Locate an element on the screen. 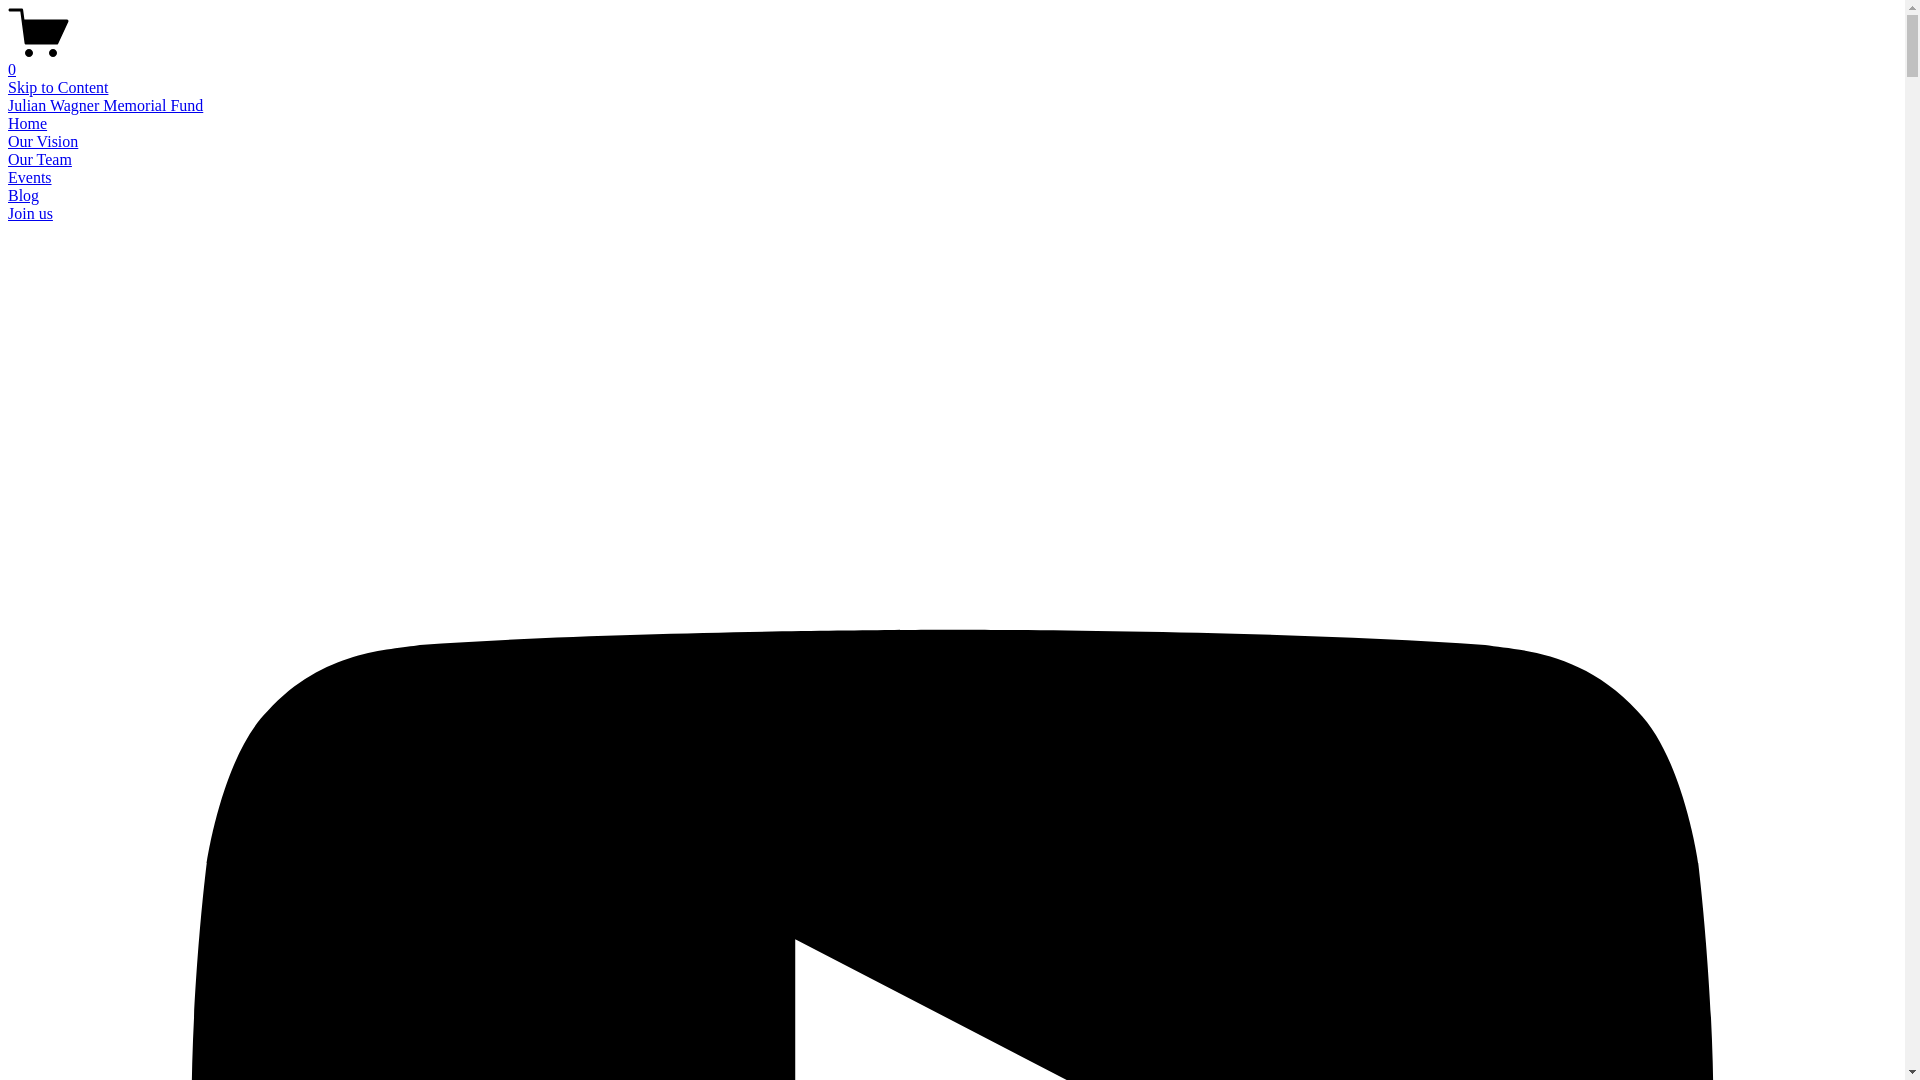 The width and height of the screenshot is (1920, 1080). Join us is located at coordinates (30, 214).